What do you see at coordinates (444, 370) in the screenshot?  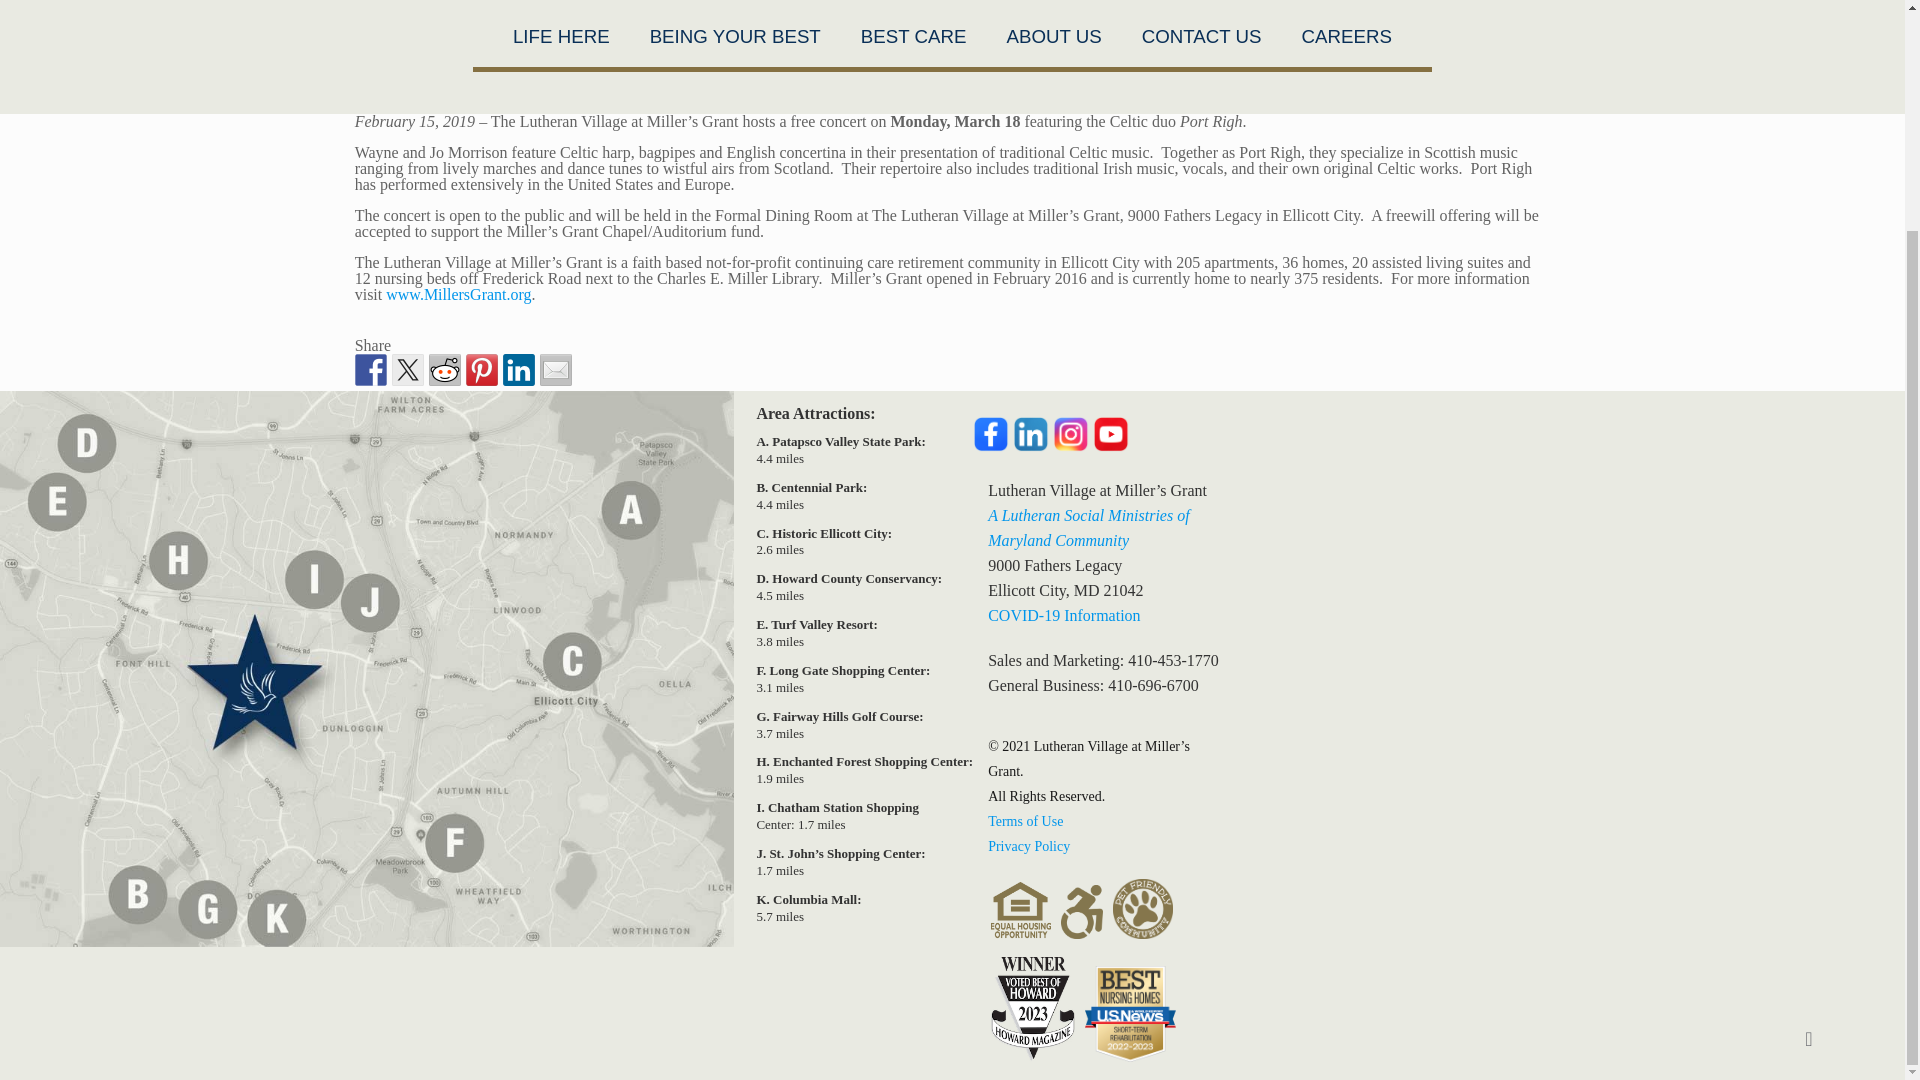 I see `Share on Reddit` at bounding box center [444, 370].